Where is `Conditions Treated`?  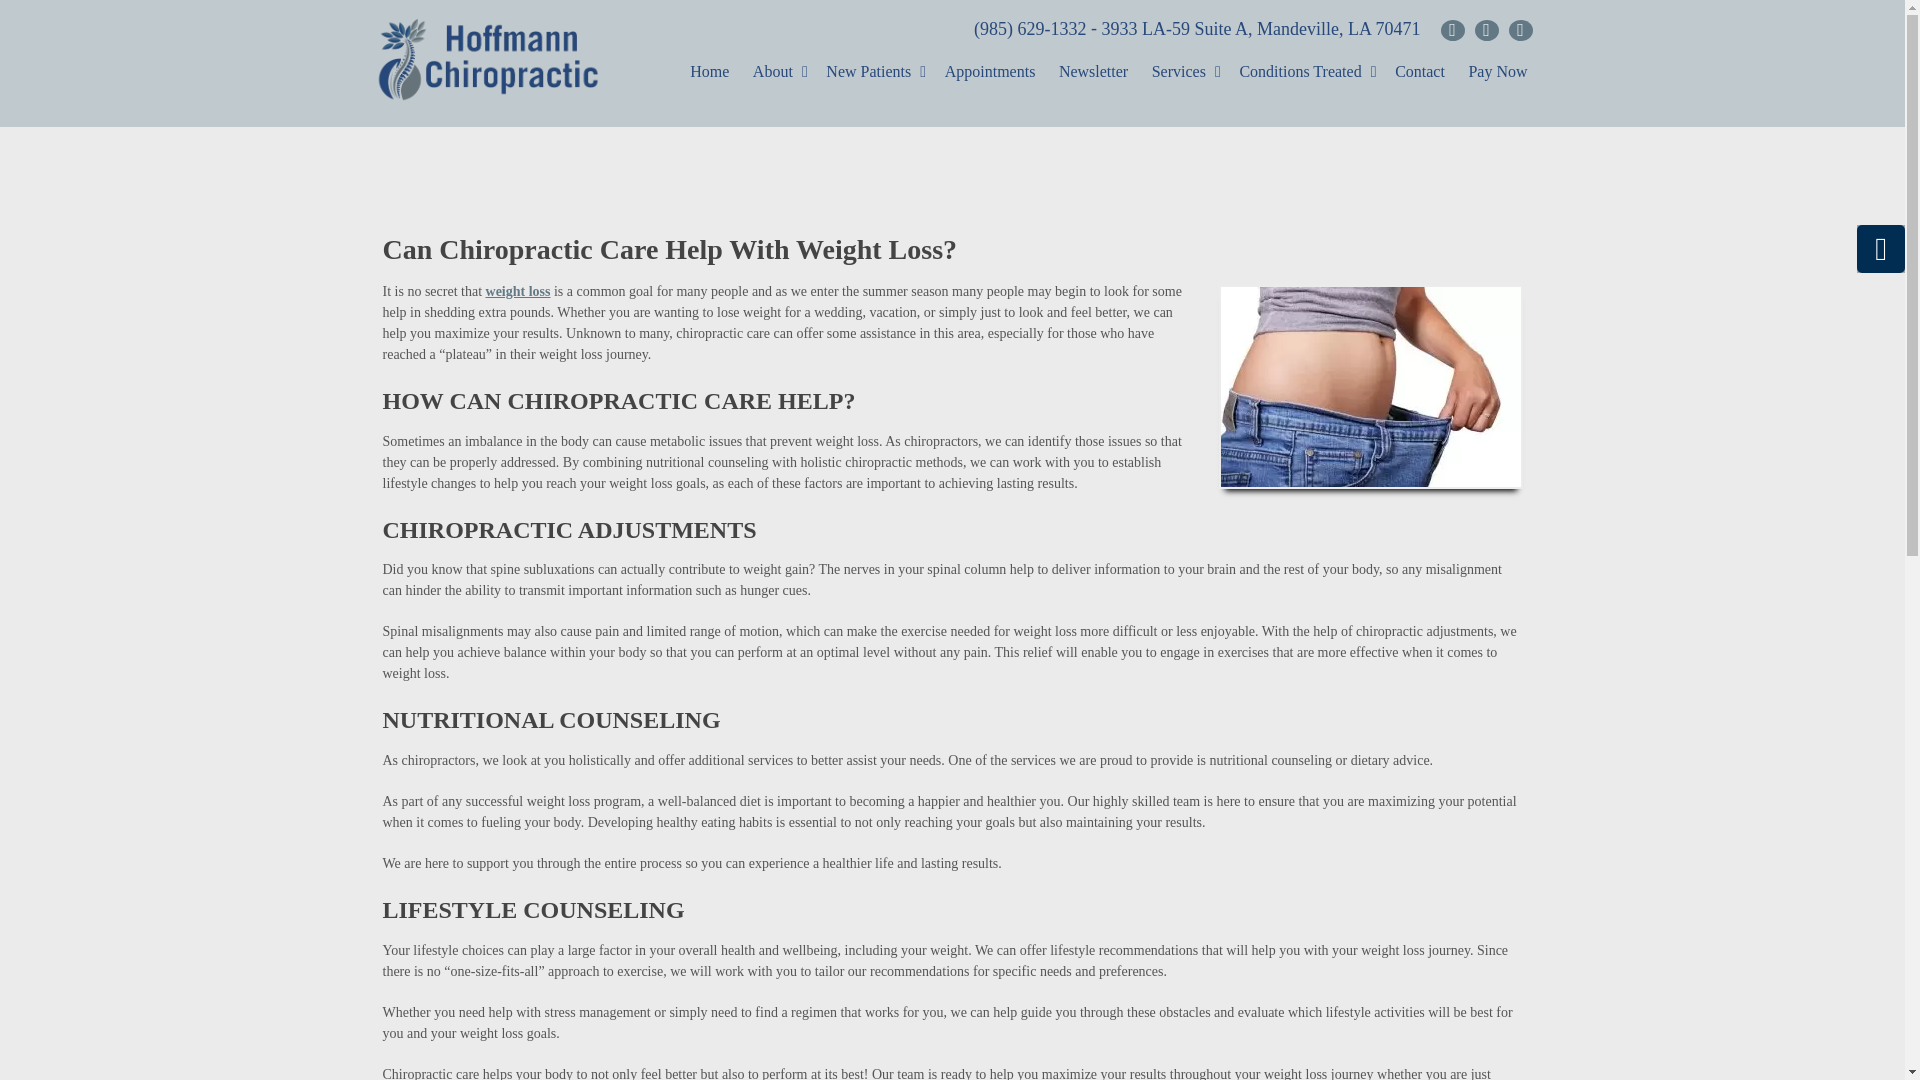
Conditions Treated is located at coordinates (1320, 72).